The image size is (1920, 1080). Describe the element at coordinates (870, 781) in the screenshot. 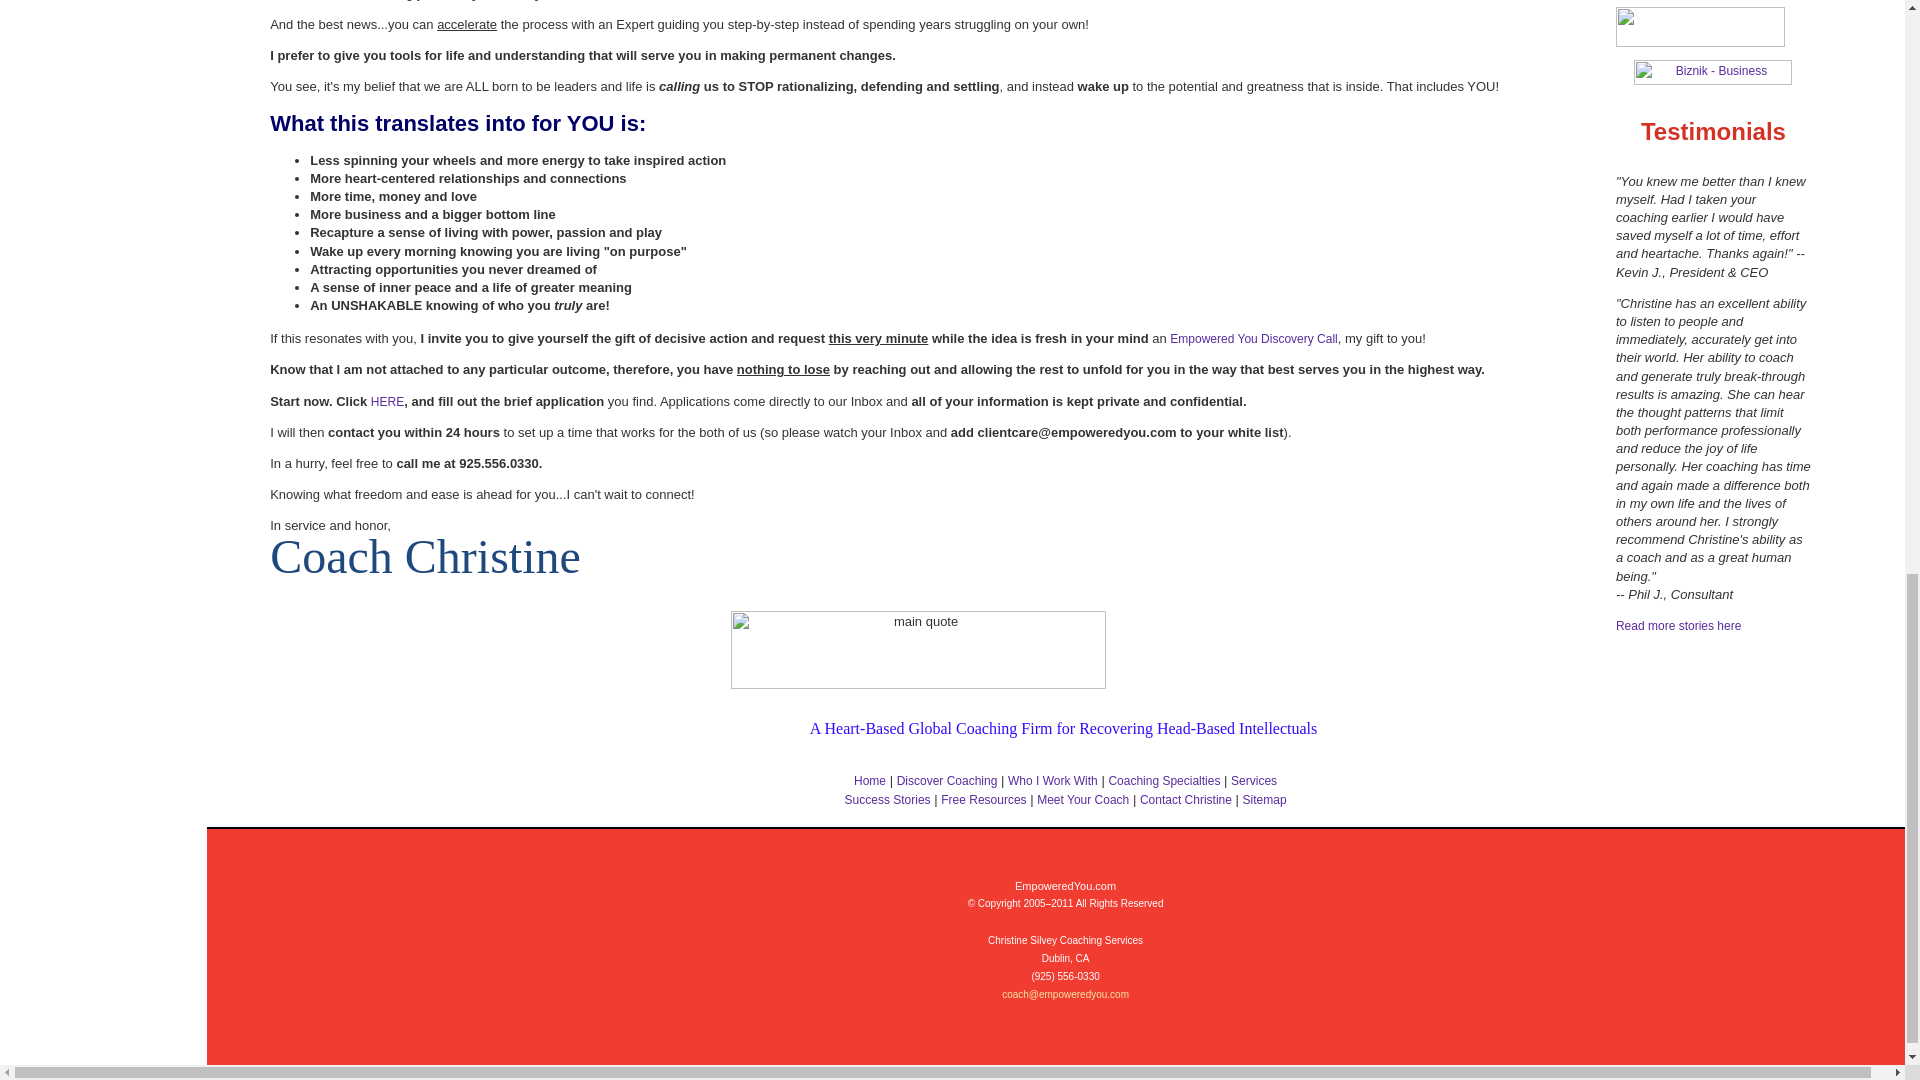

I see `Home` at that location.